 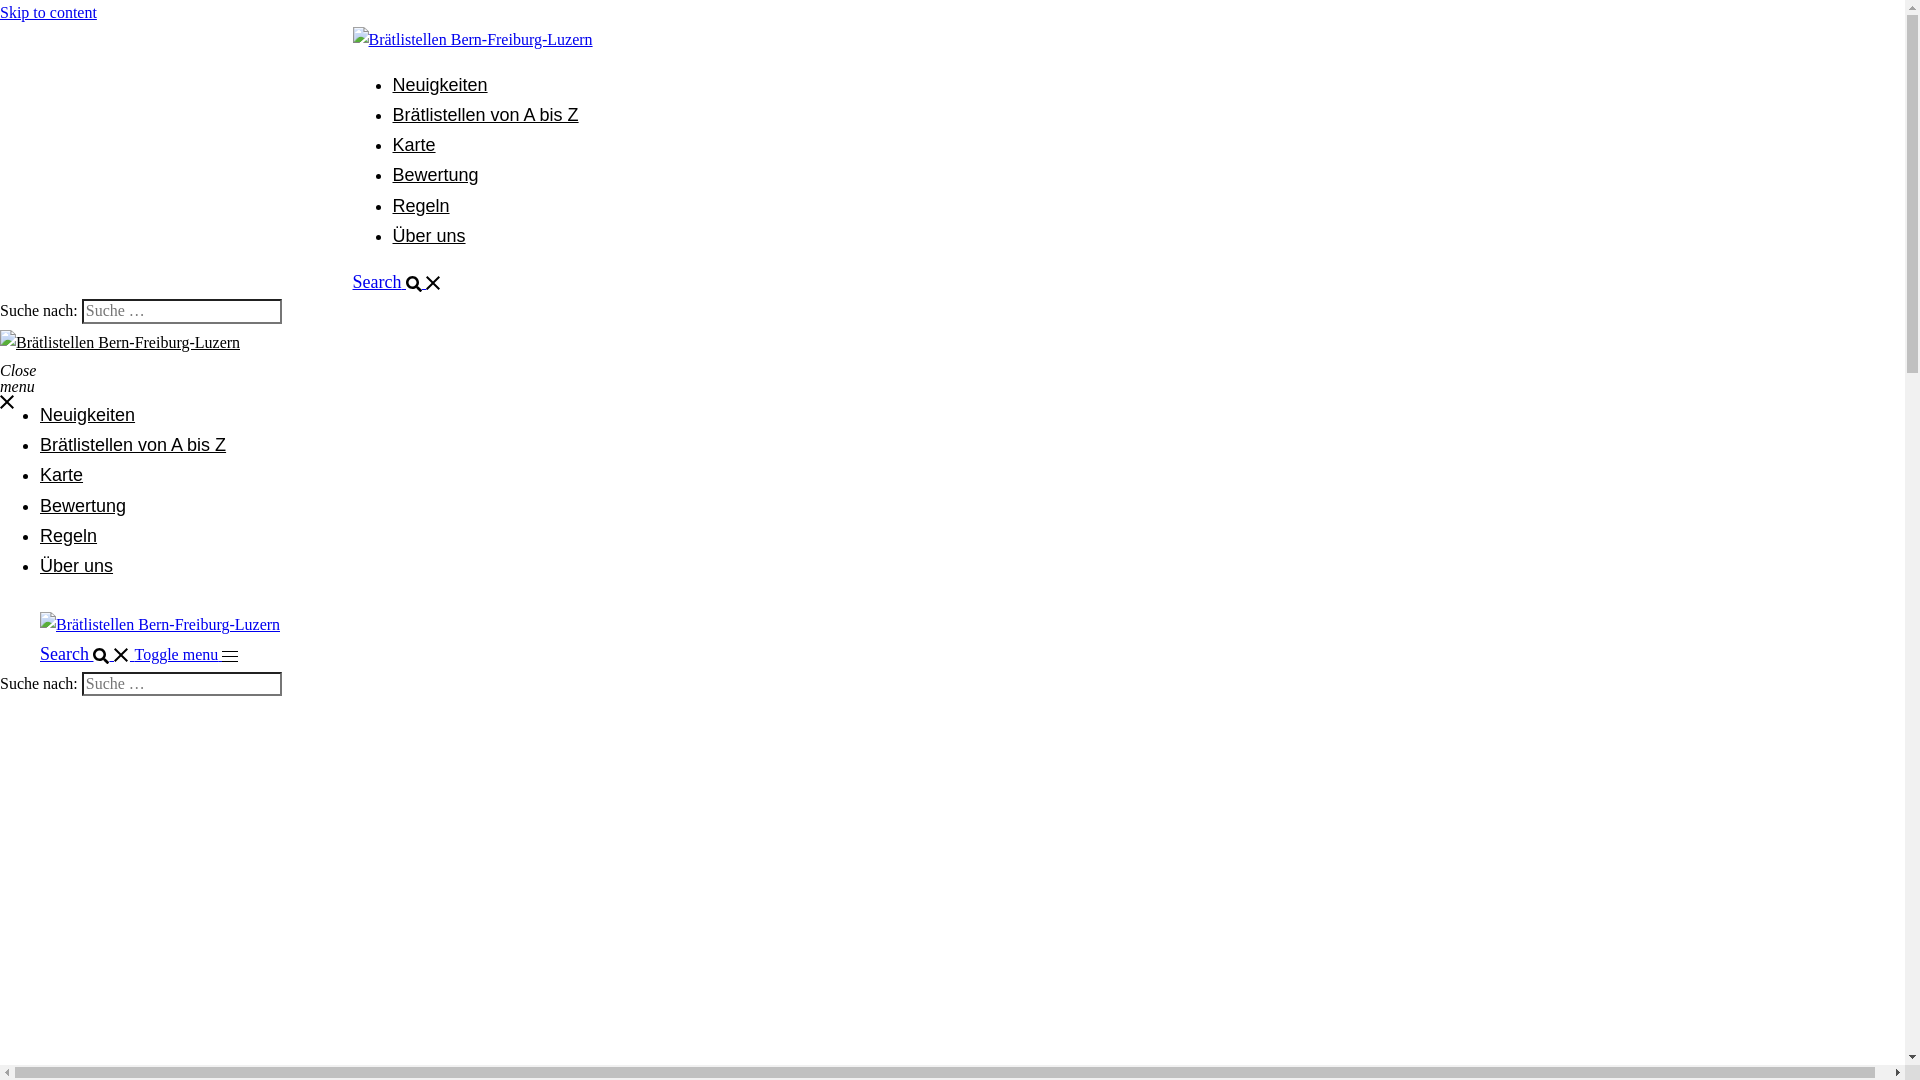 What do you see at coordinates (62, 475) in the screenshot?
I see `Karte` at bounding box center [62, 475].